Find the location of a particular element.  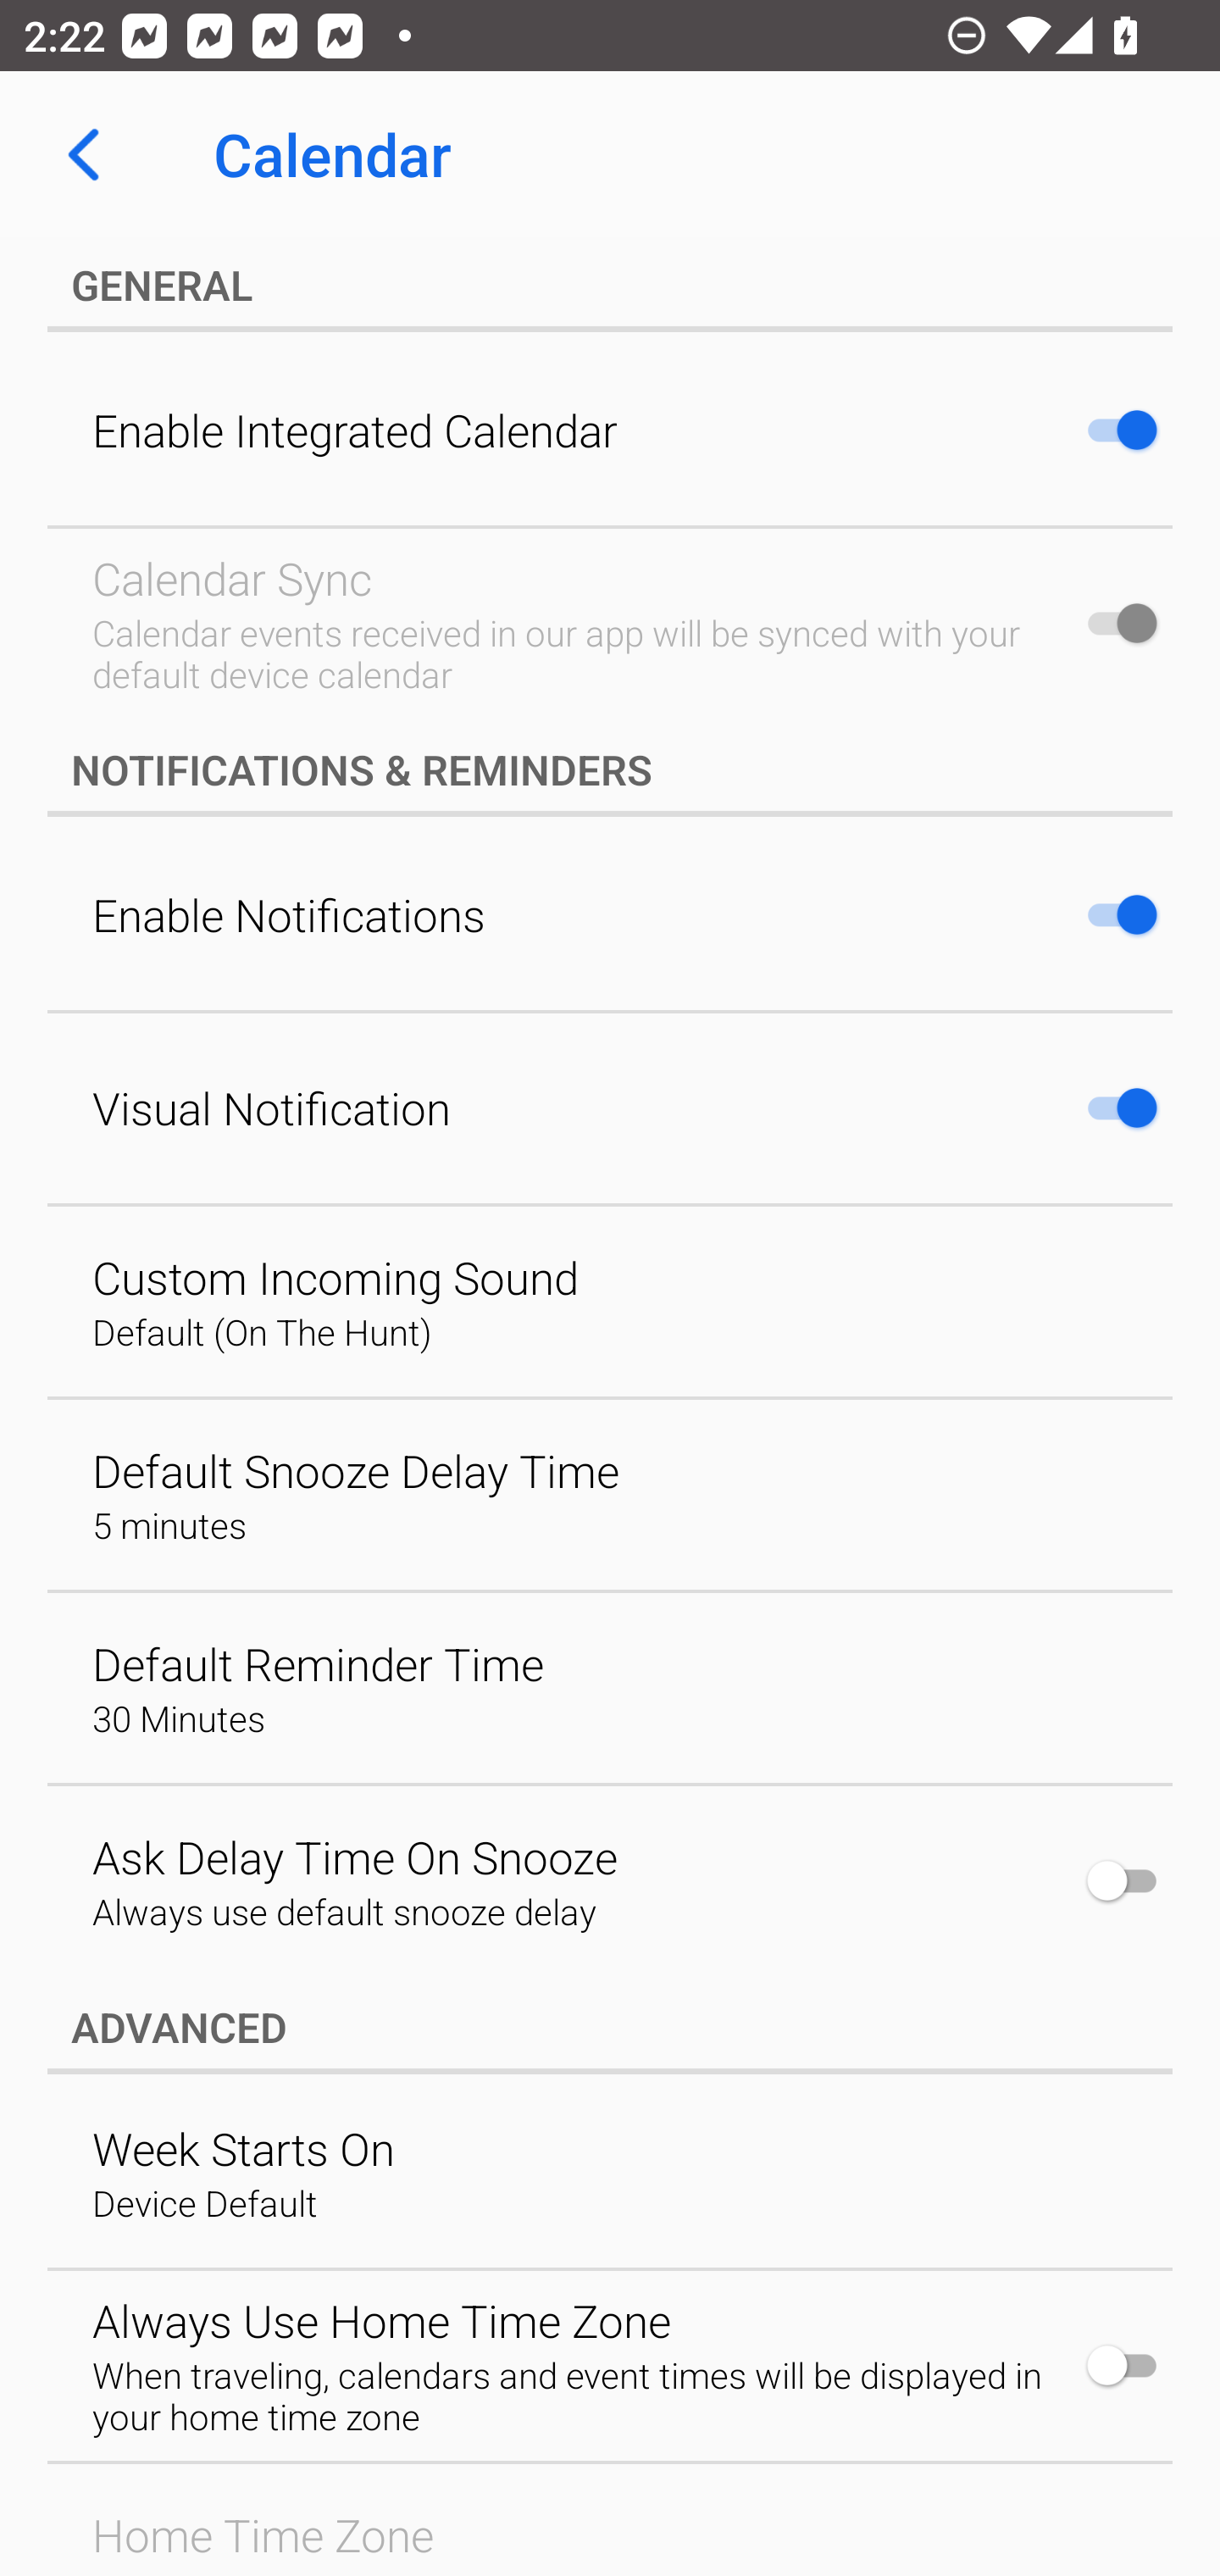

Week Starts On Device Default is located at coordinates (610, 2173).